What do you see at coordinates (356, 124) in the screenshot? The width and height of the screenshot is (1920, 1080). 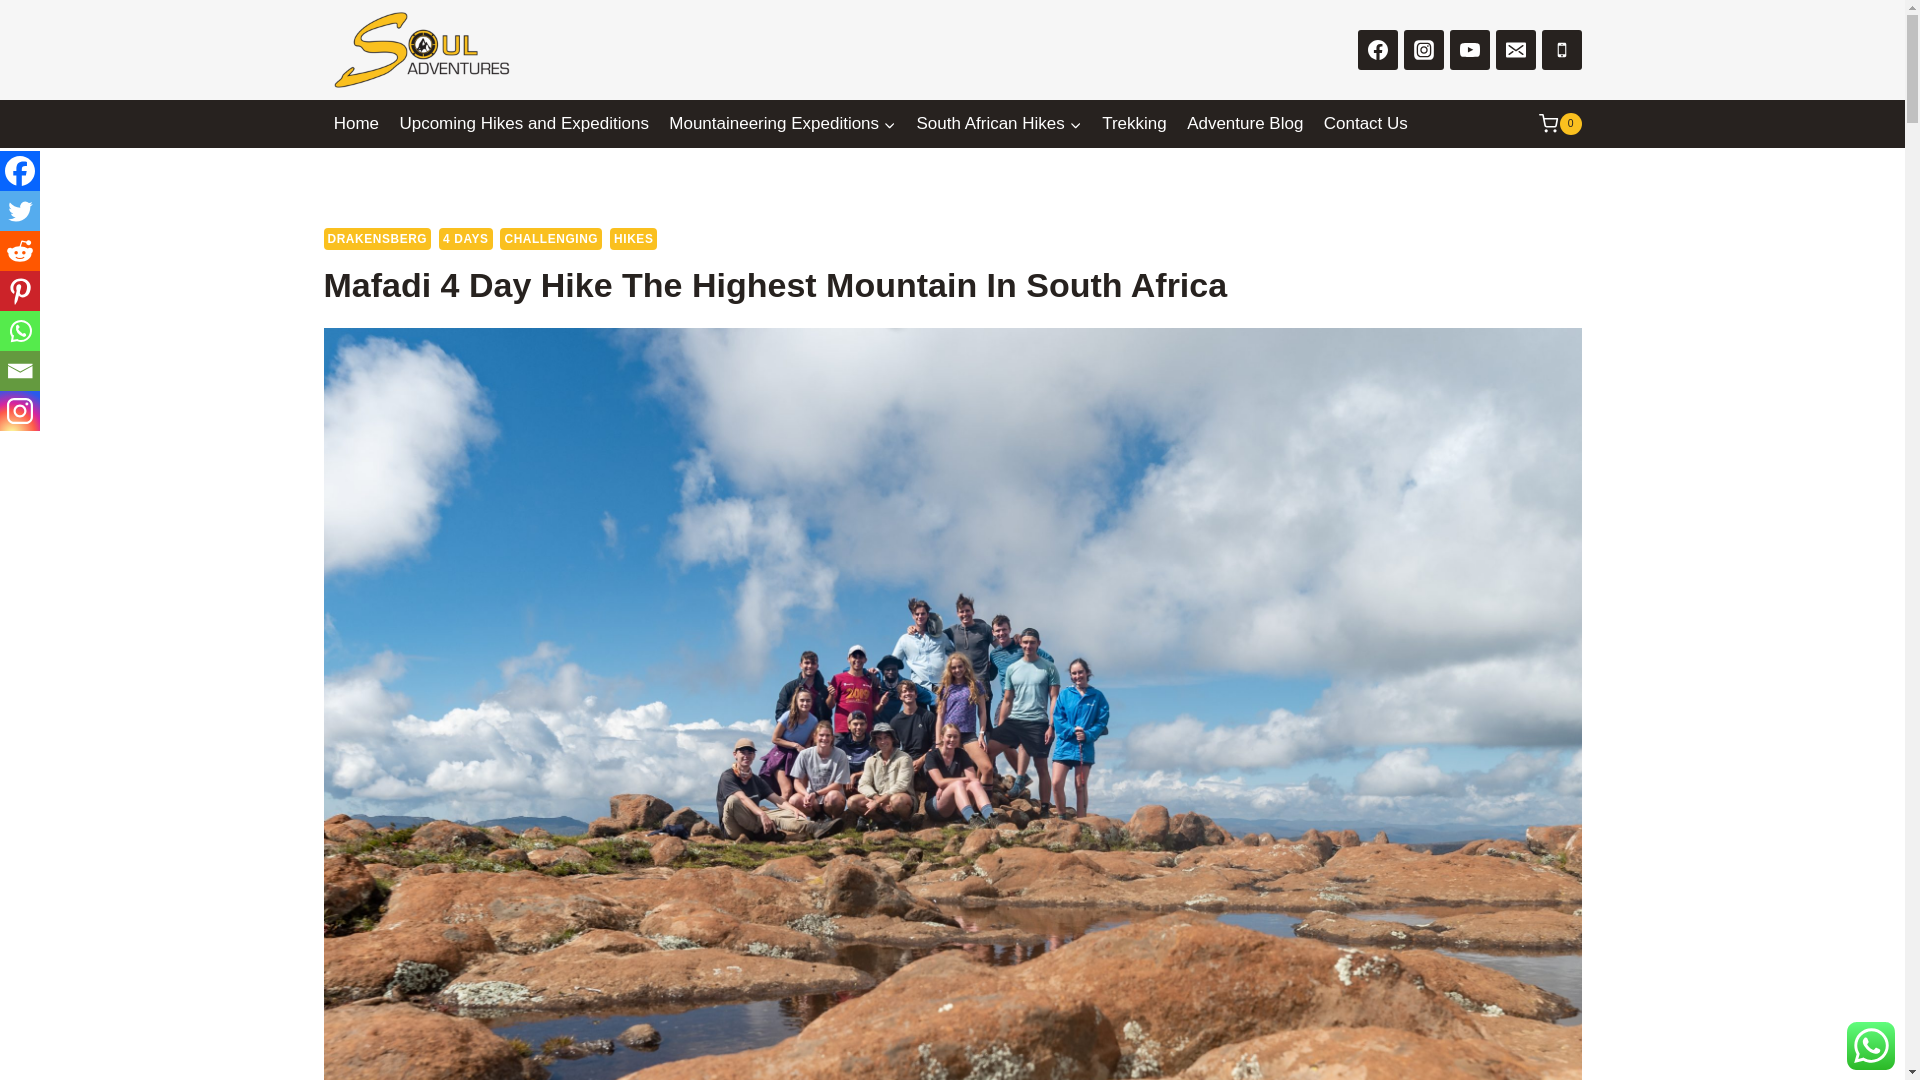 I see `Home` at bounding box center [356, 124].